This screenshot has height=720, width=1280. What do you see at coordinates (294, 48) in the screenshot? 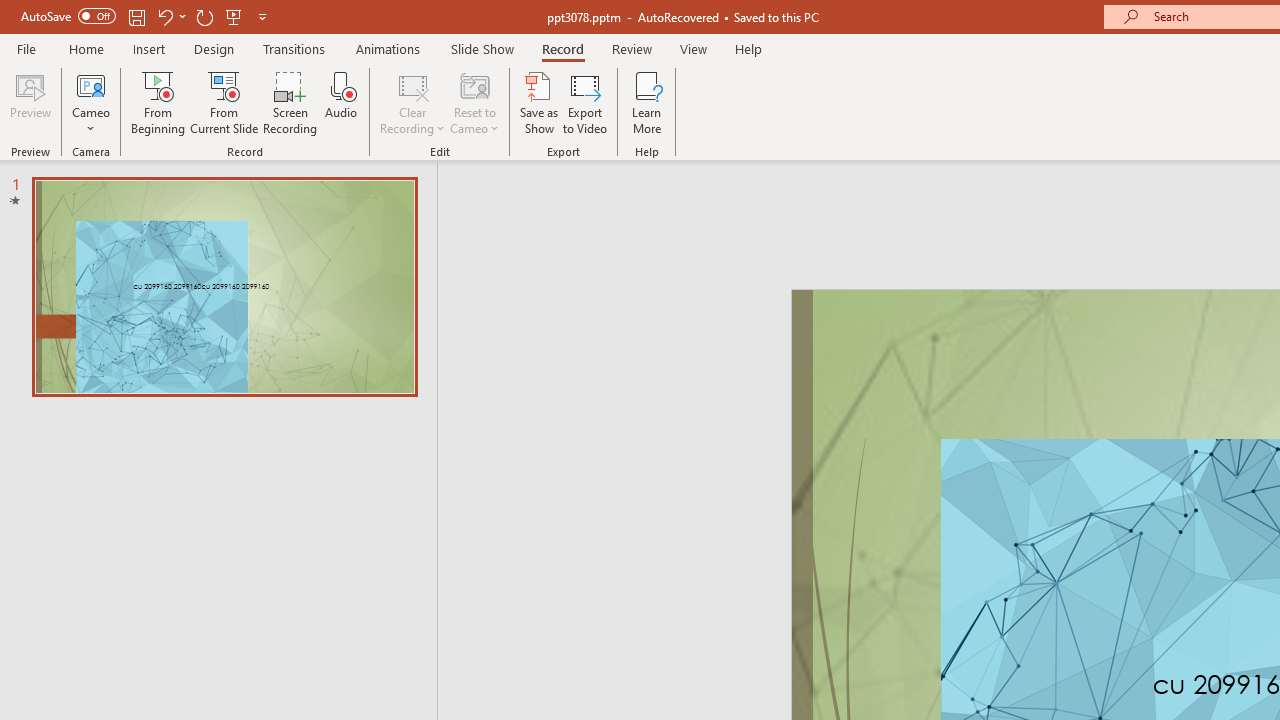
I see `Transitions` at bounding box center [294, 48].